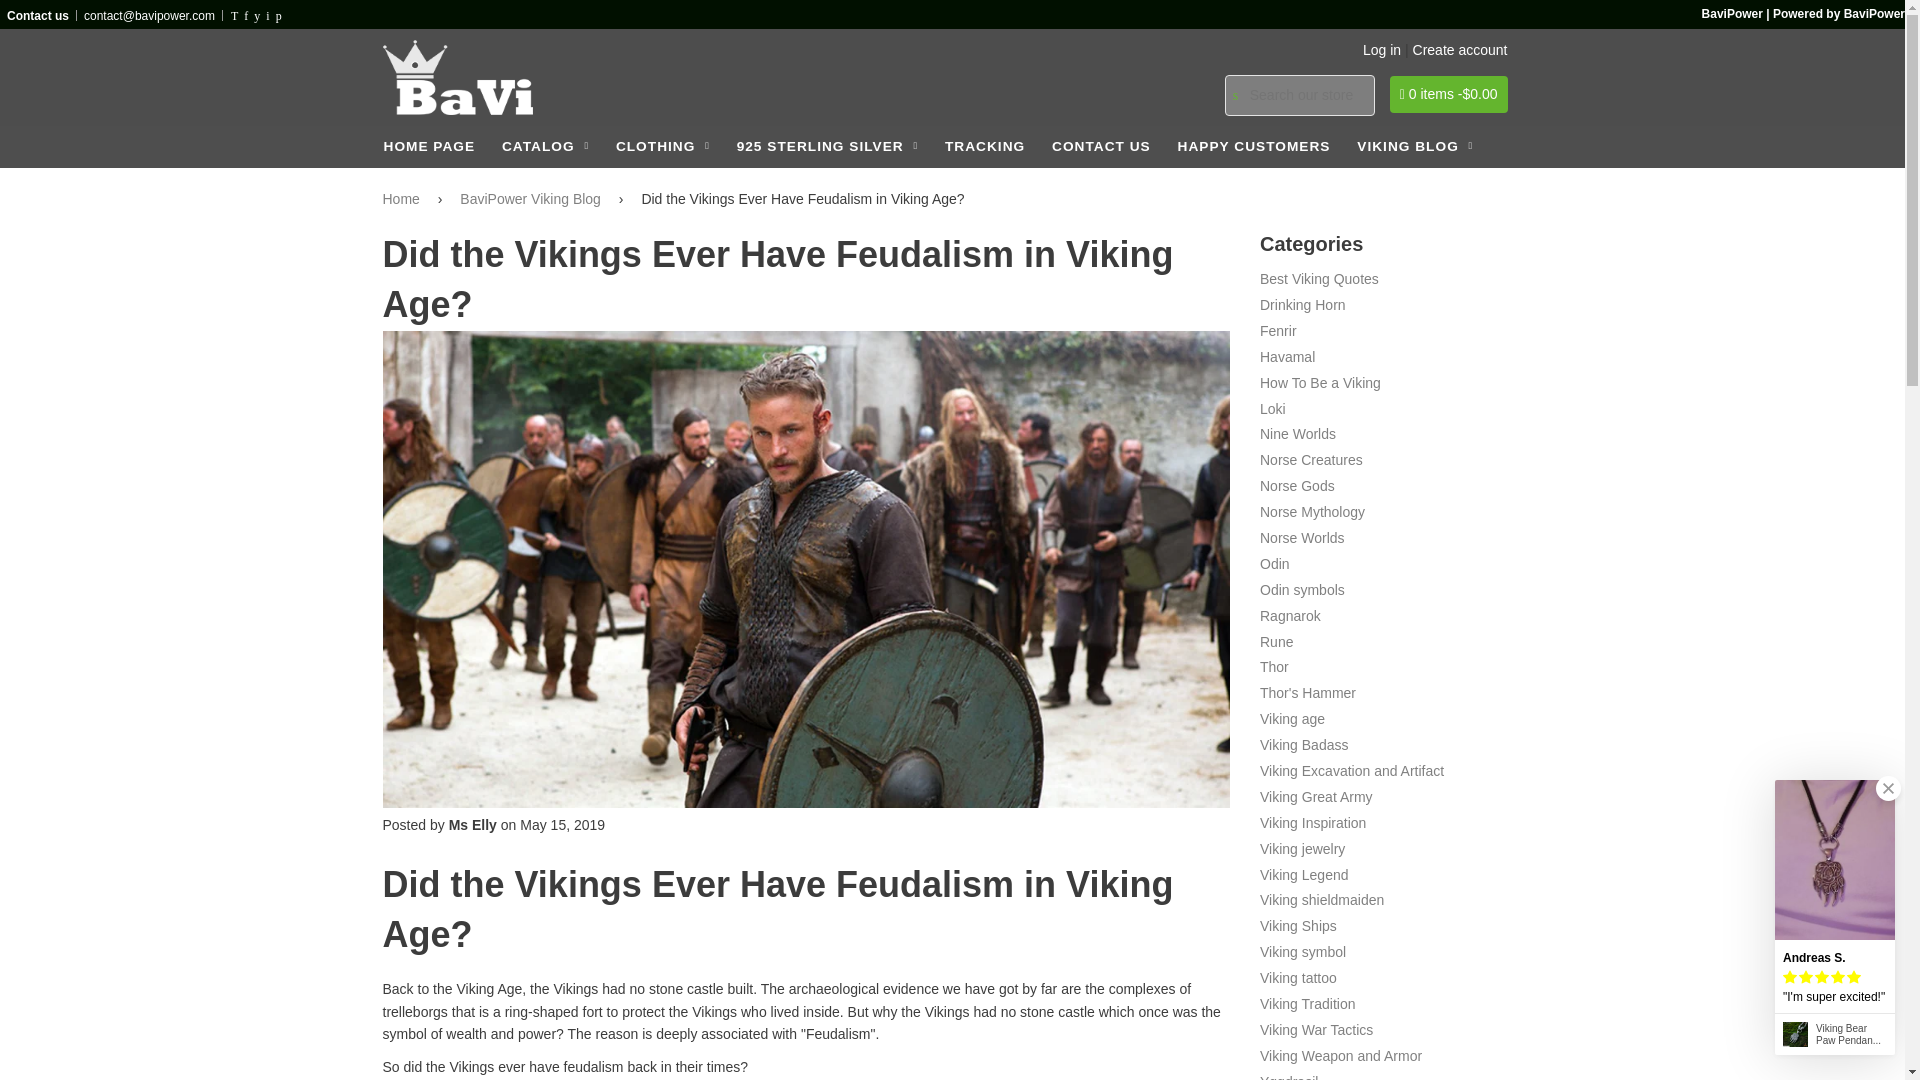 The height and width of the screenshot is (1080, 1920). Describe the element at coordinates (1302, 305) in the screenshot. I see `Show articles tagged Drinking Horn` at that location.